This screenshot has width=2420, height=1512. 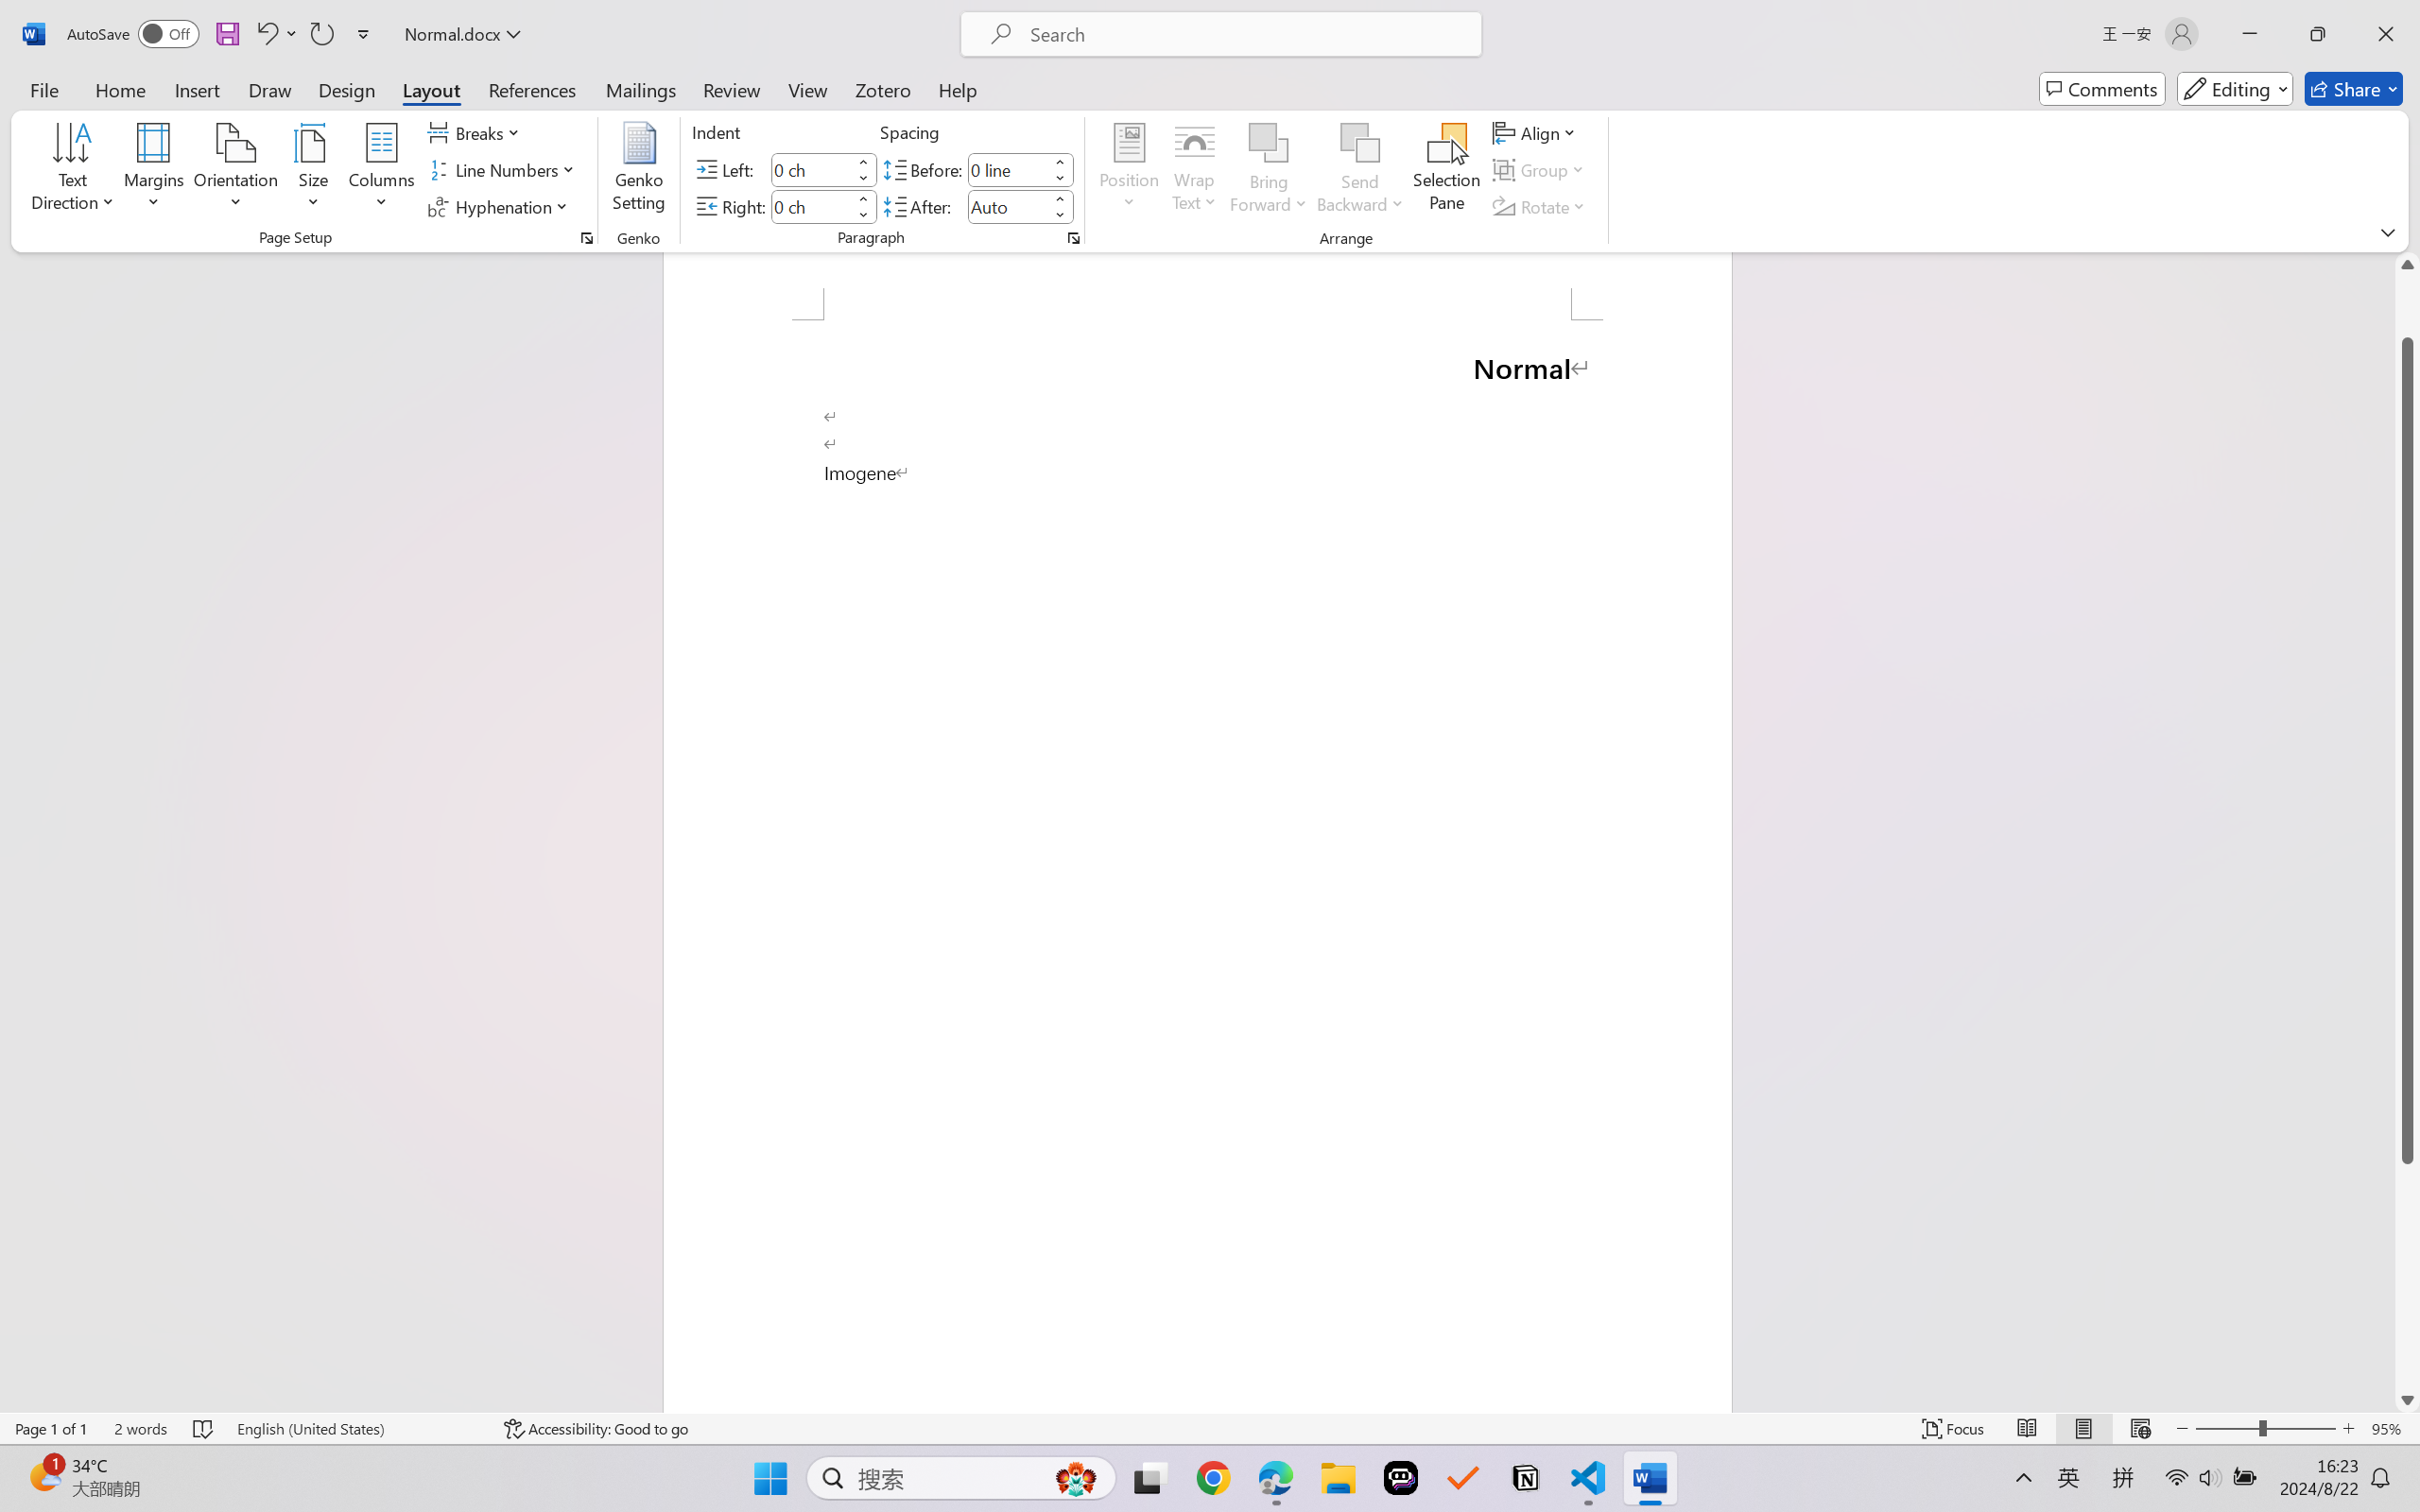 What do you see at coordinates (1446, 170) in the screenshot?
I see `Selection Pane...` at bounding box center [1446, 170].